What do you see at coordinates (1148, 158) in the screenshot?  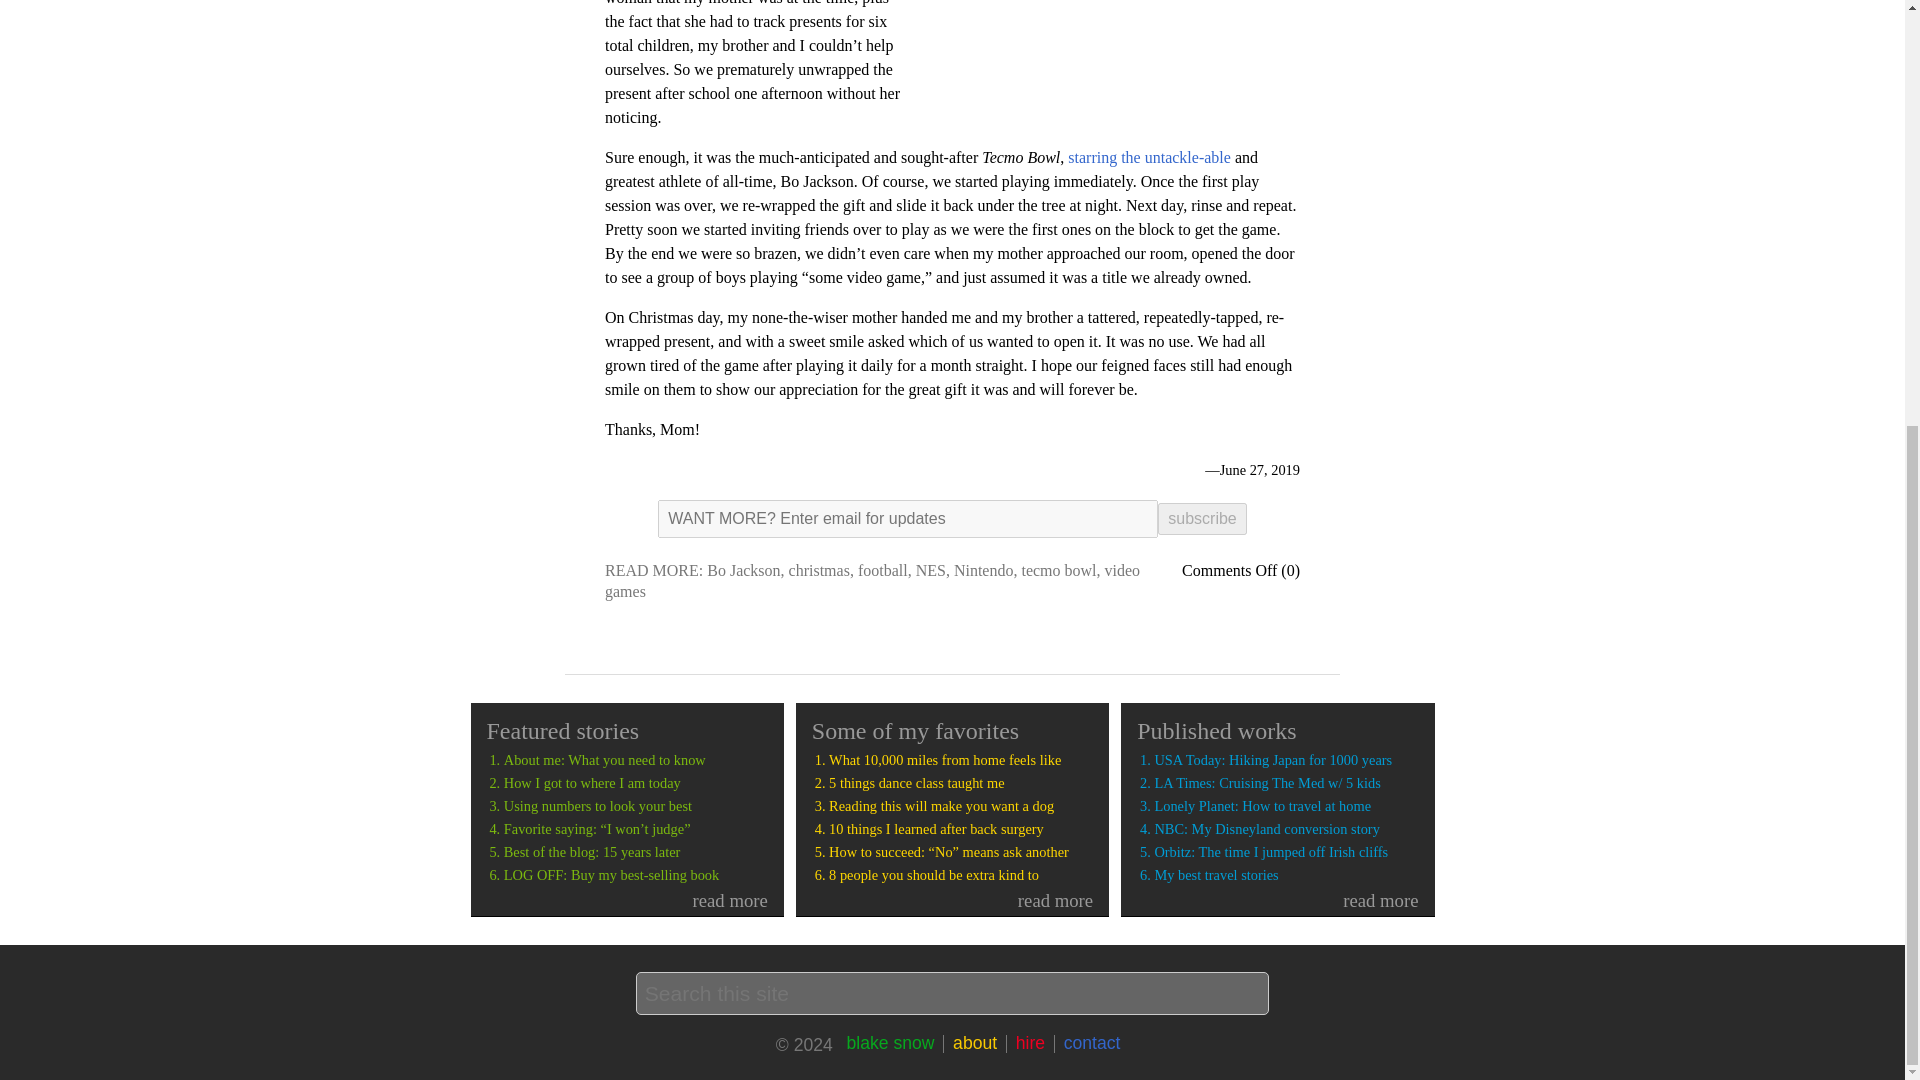 I see `starring the untackle-able` at bounding box center [1148, 158].